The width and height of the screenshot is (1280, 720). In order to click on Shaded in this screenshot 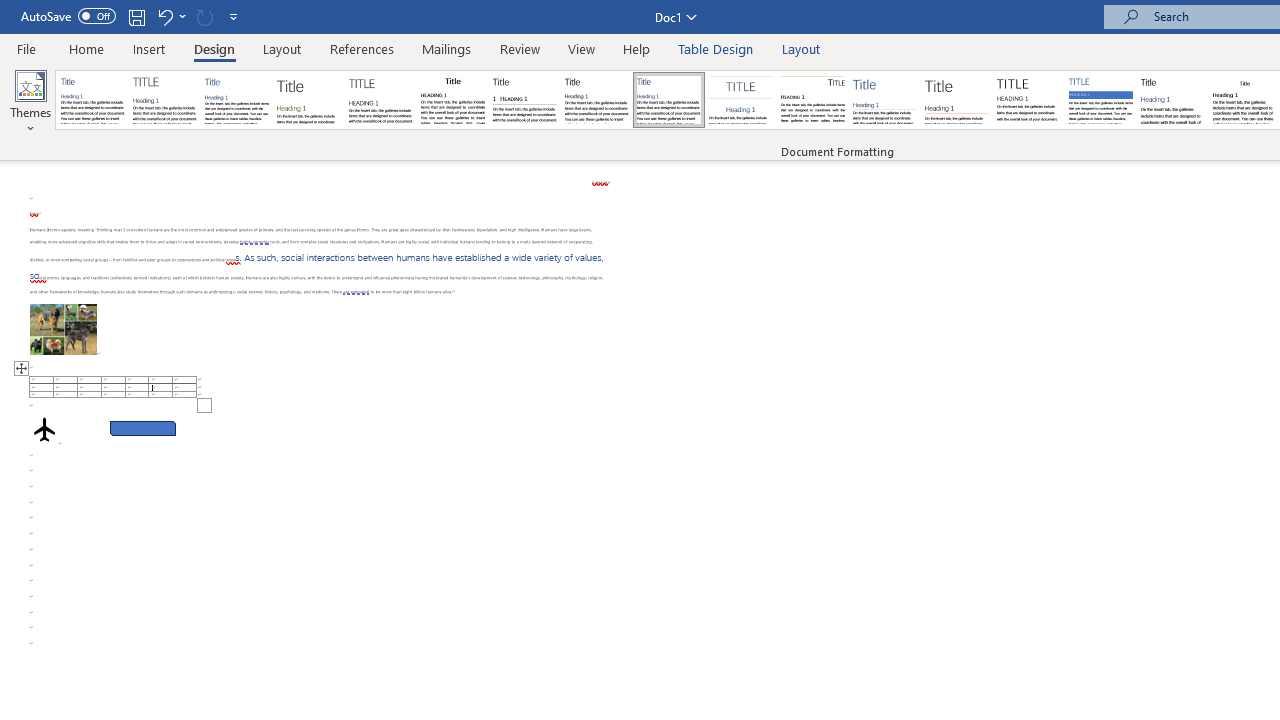, I will do `click(1100, 100)`.